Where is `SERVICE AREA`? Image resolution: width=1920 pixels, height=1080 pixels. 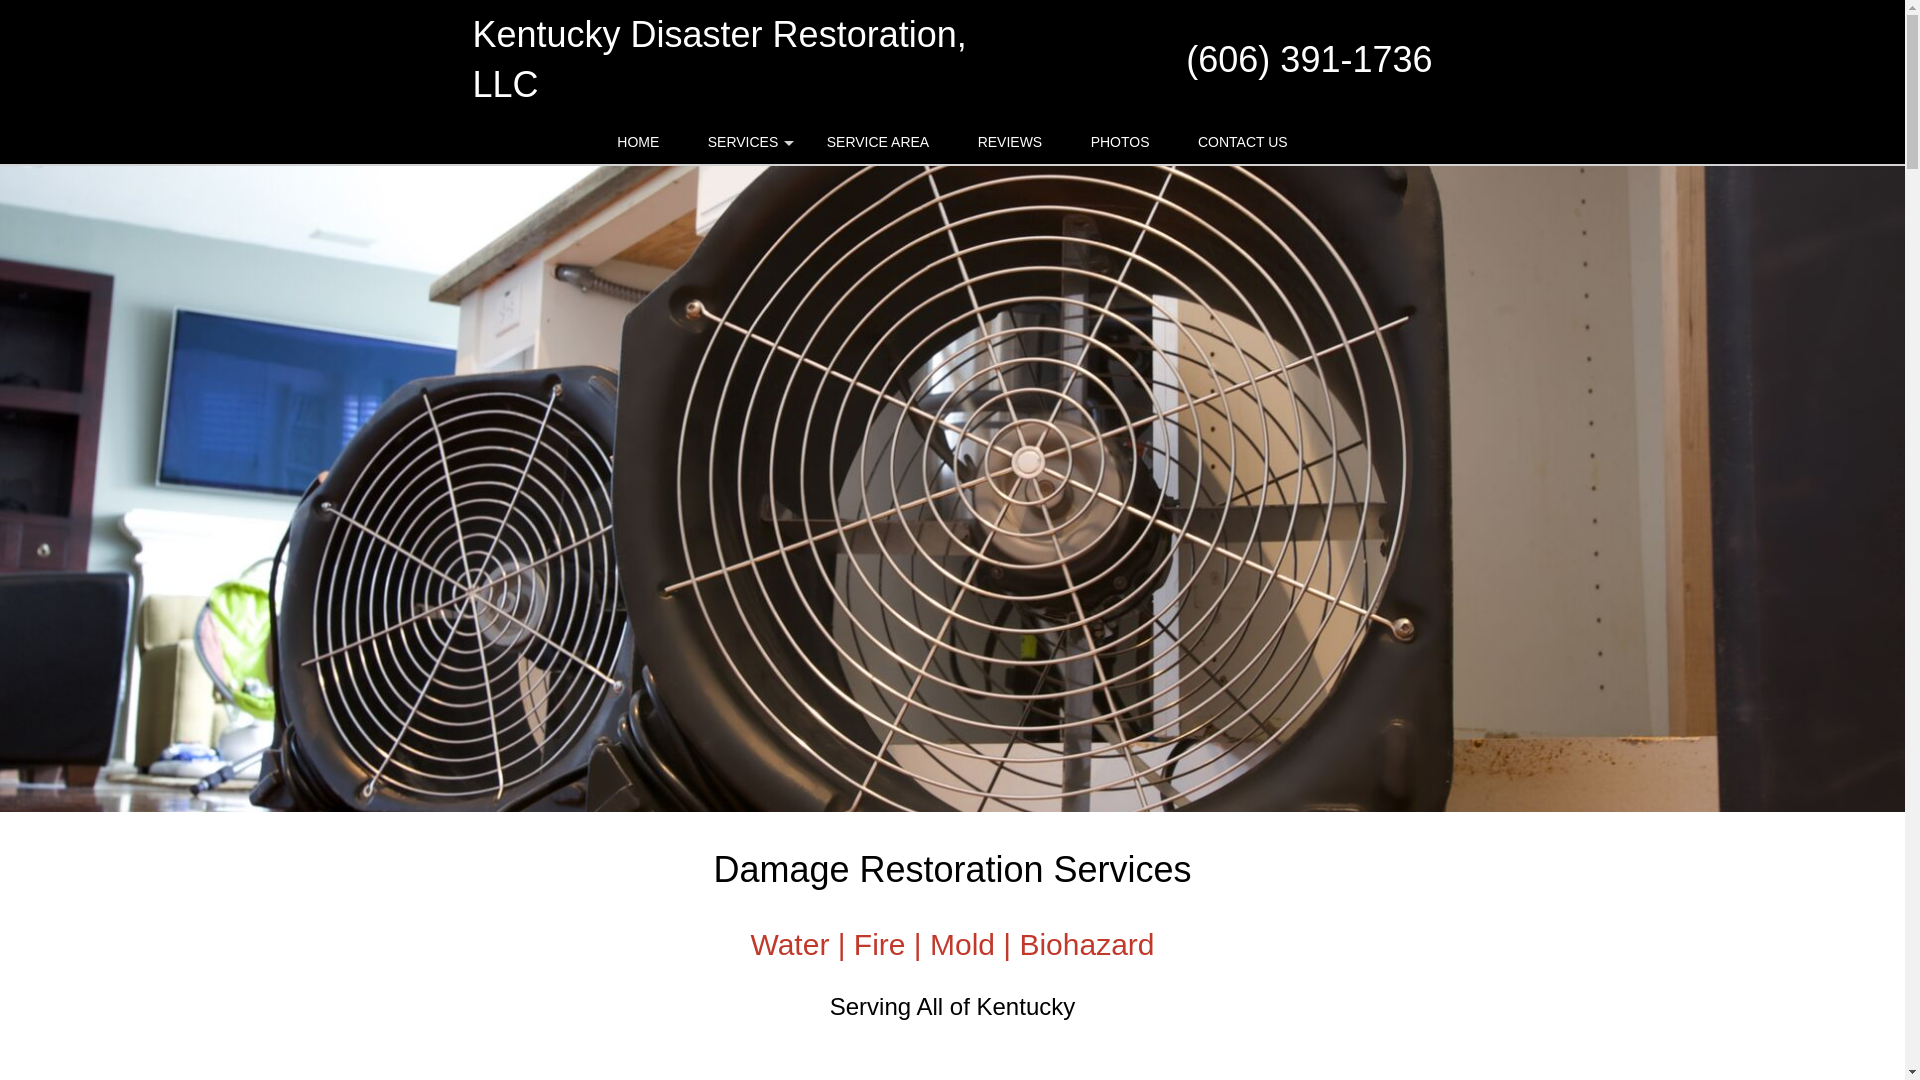 SERVICE AREA is located at coordinates (878, 142).